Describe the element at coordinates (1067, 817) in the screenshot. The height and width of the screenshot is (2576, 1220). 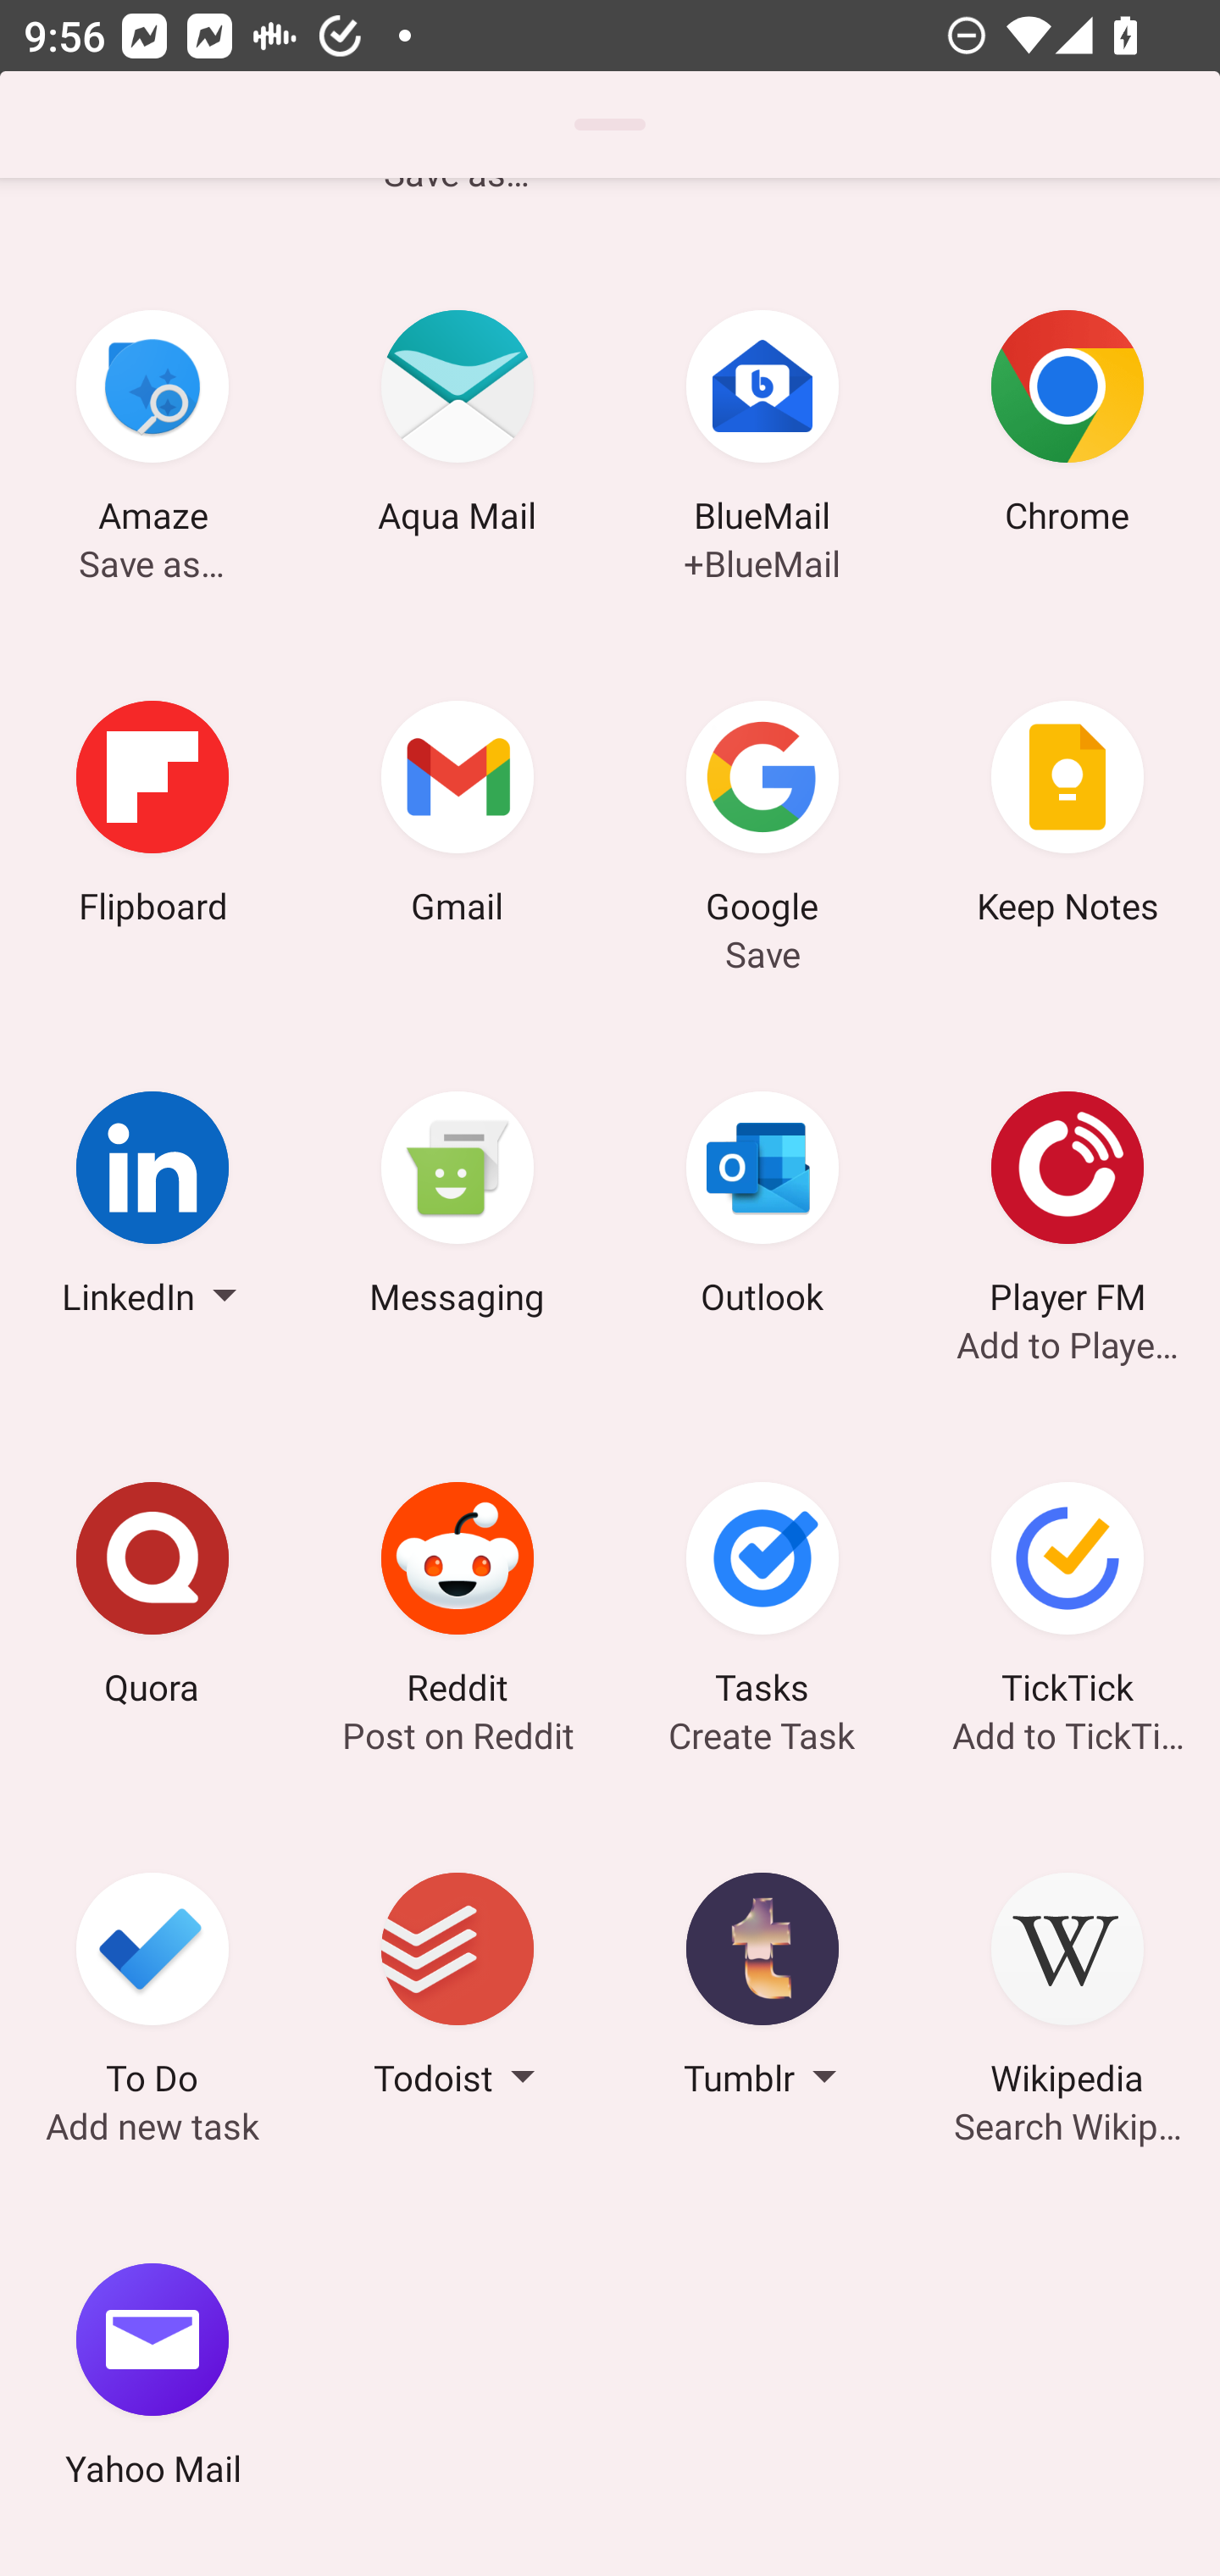
I see `Keep Notes` at that location.